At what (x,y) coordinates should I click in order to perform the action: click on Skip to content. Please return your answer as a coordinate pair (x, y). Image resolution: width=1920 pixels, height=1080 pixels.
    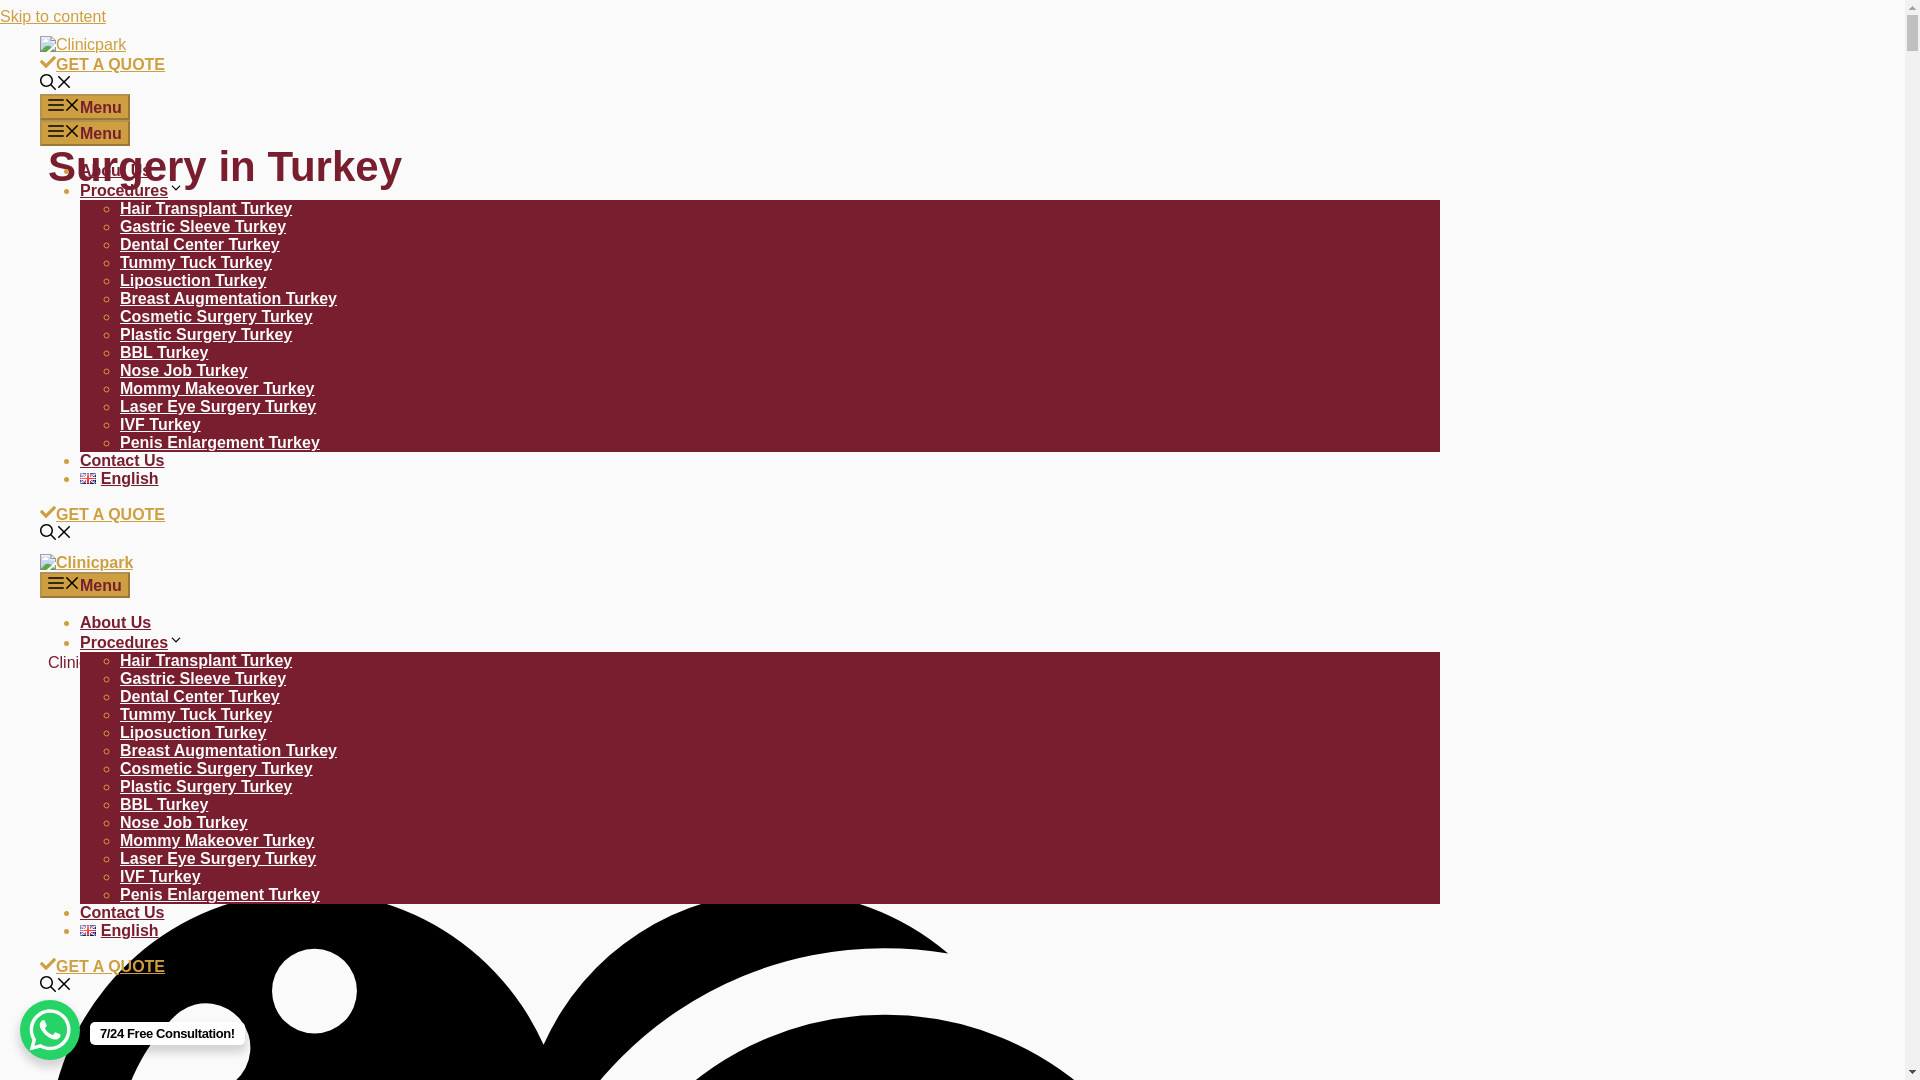
    Looking at the image, I should click on (52, 16).